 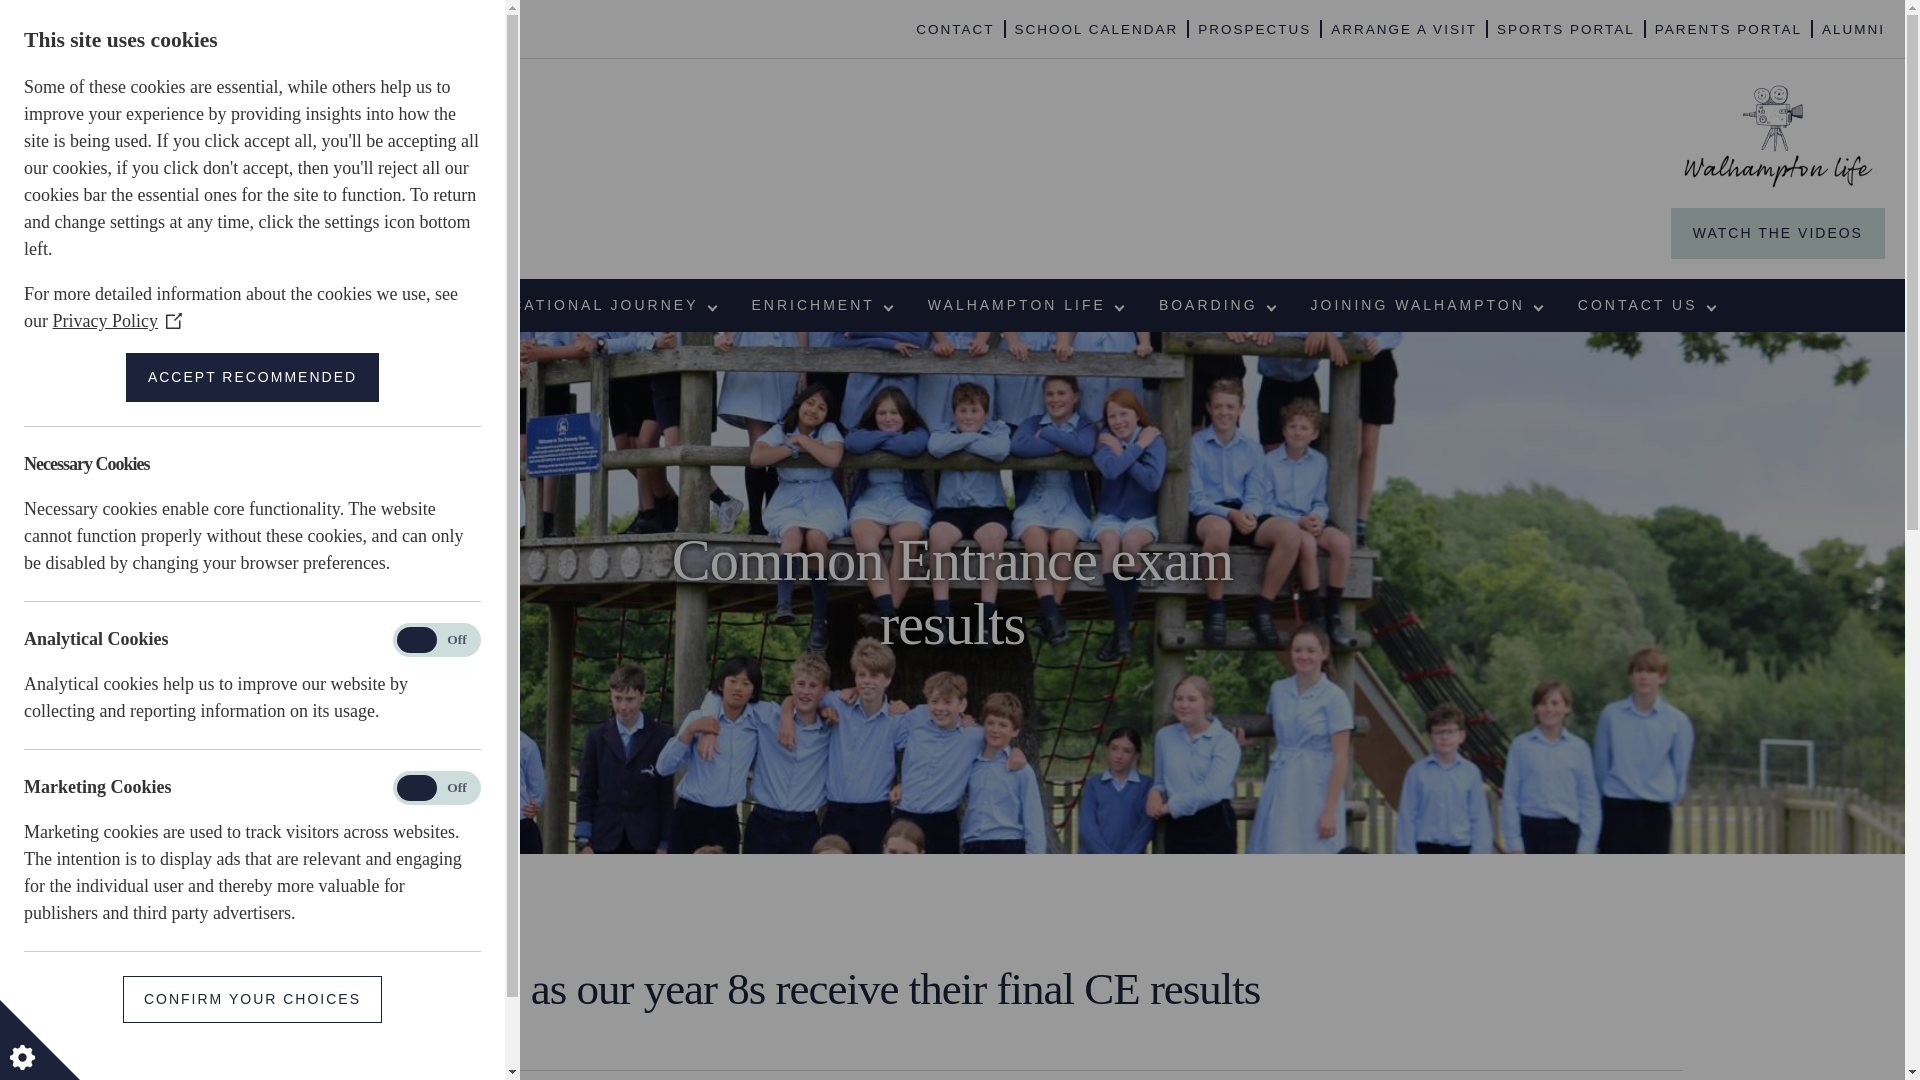 What do you see at coordinates (1096, 30) in the screenshot?
I see `School Calendar` at bounding box center [1096, 30].